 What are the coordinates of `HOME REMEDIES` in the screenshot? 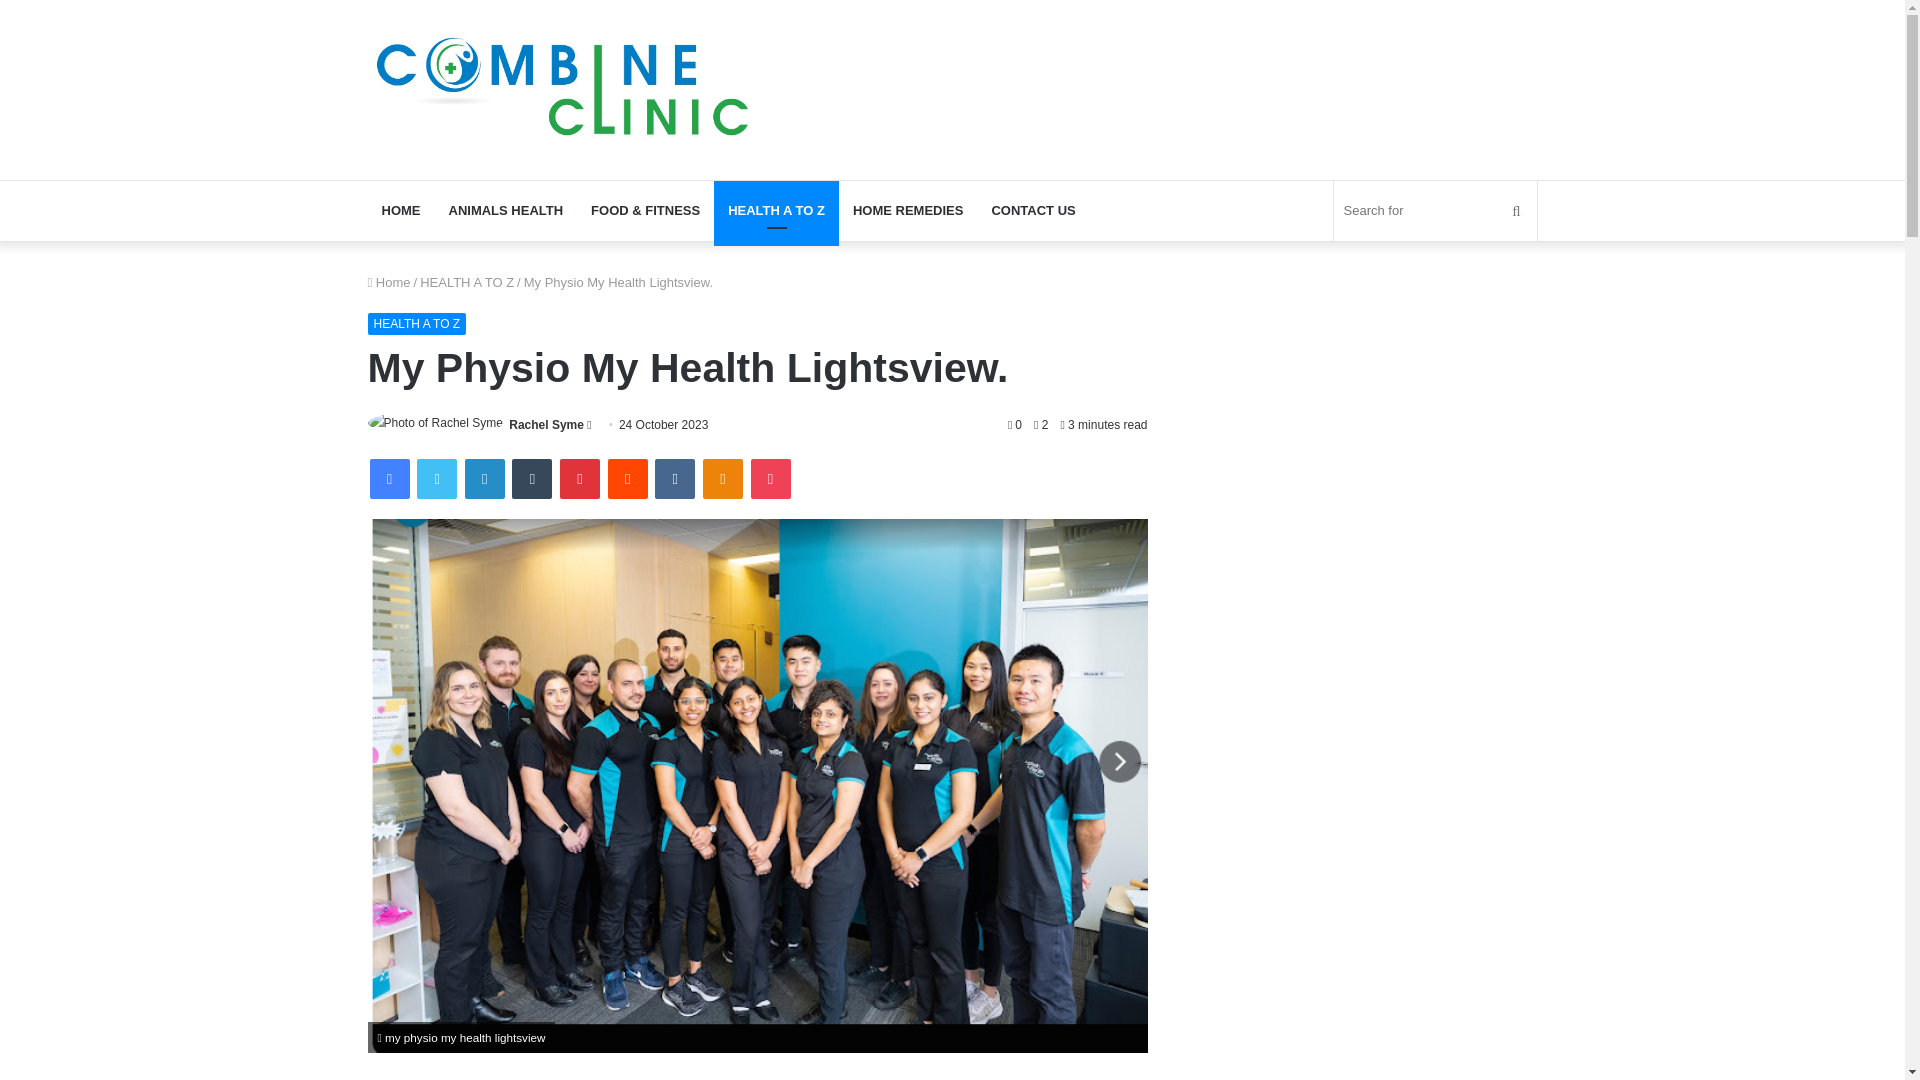 It's located at (908, 210).